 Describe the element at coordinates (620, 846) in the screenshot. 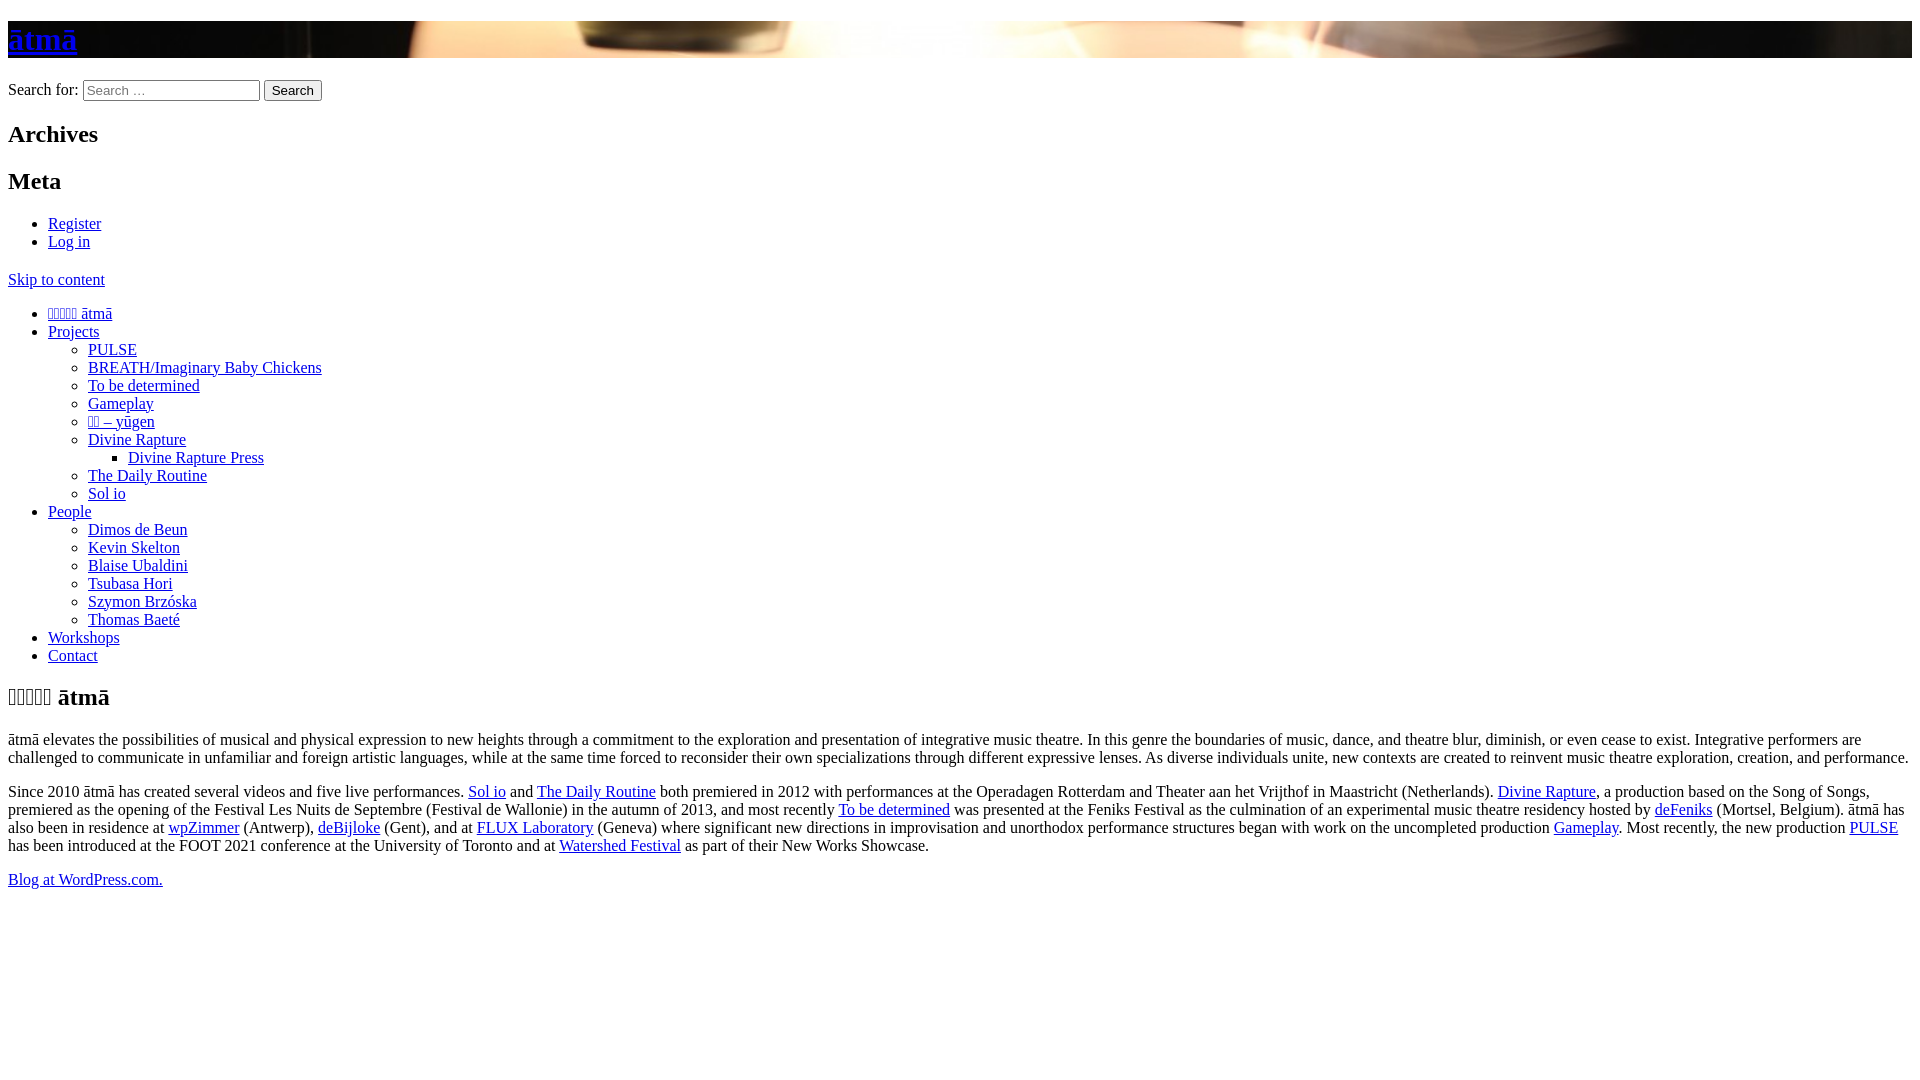

I see `Watershed Festival` at that location.